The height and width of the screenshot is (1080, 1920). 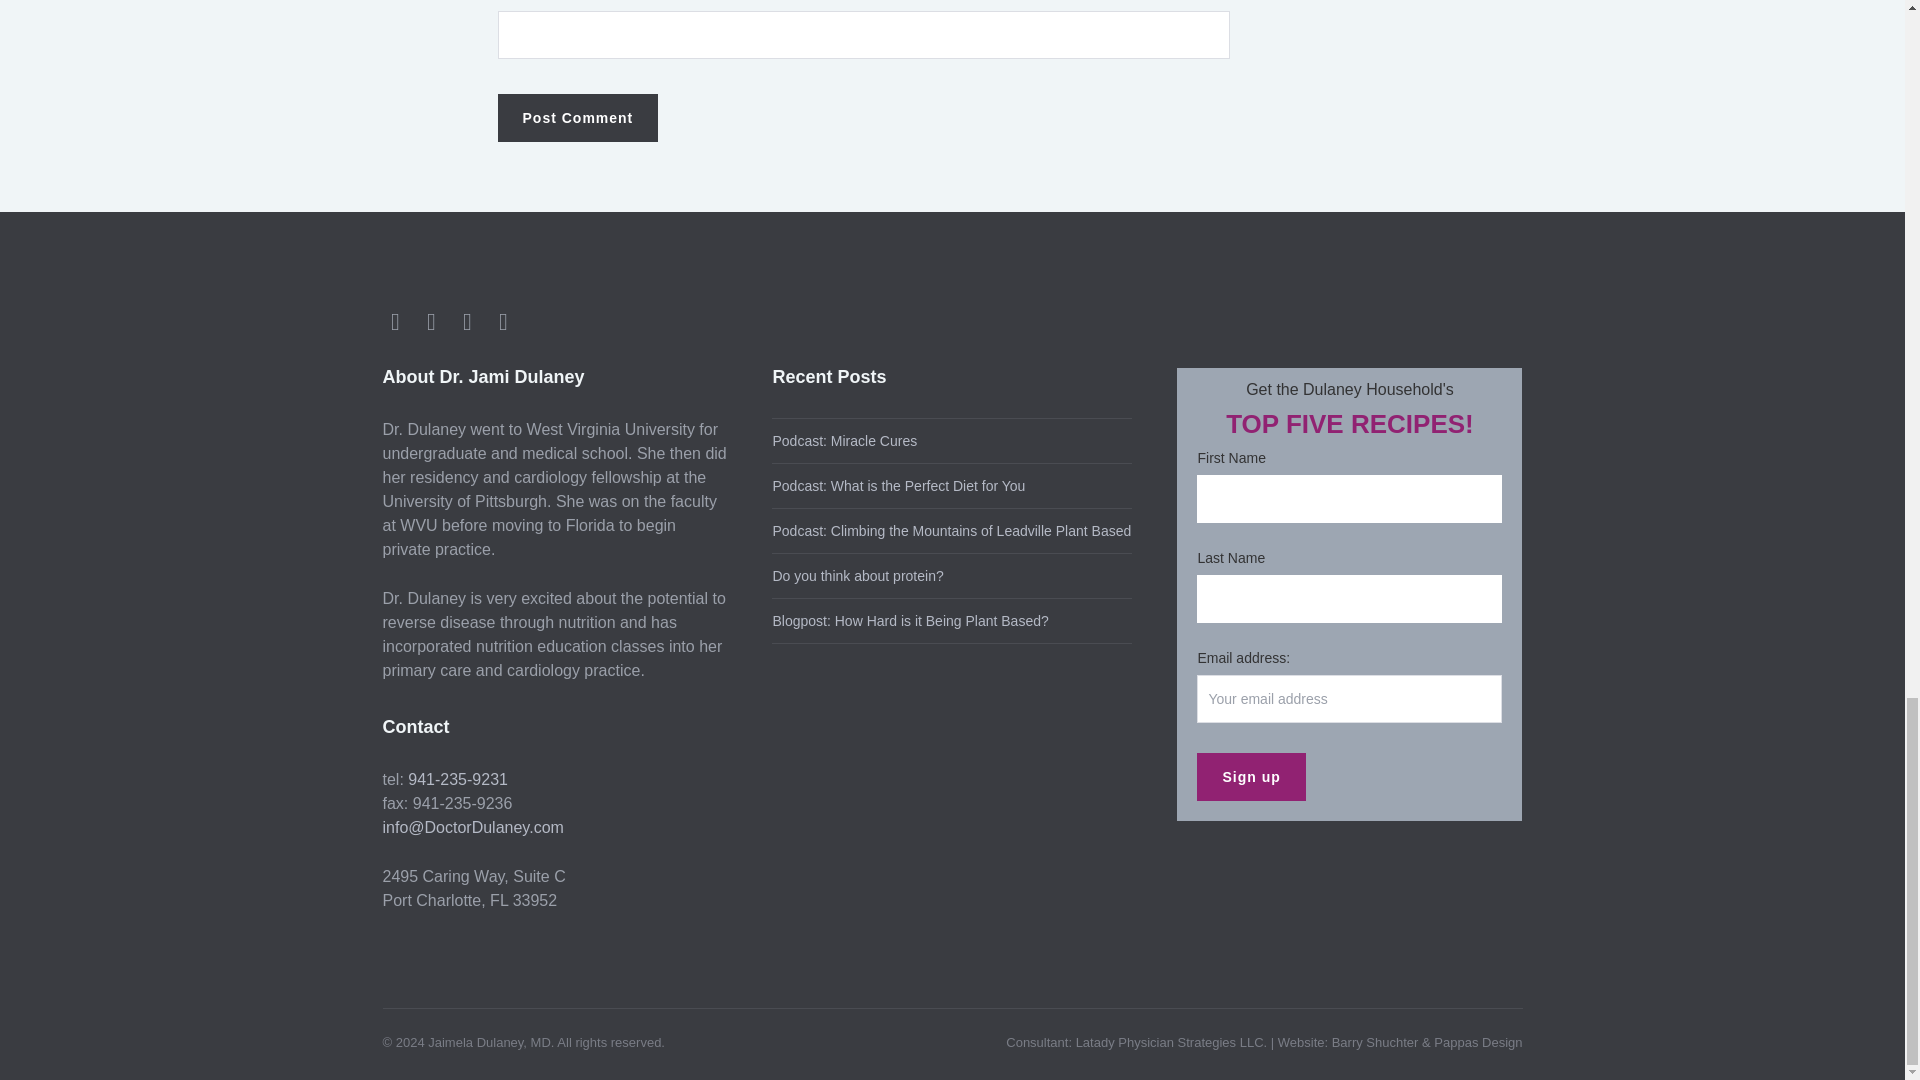 I want to click on Sign up, so click(x=1250, y=776).